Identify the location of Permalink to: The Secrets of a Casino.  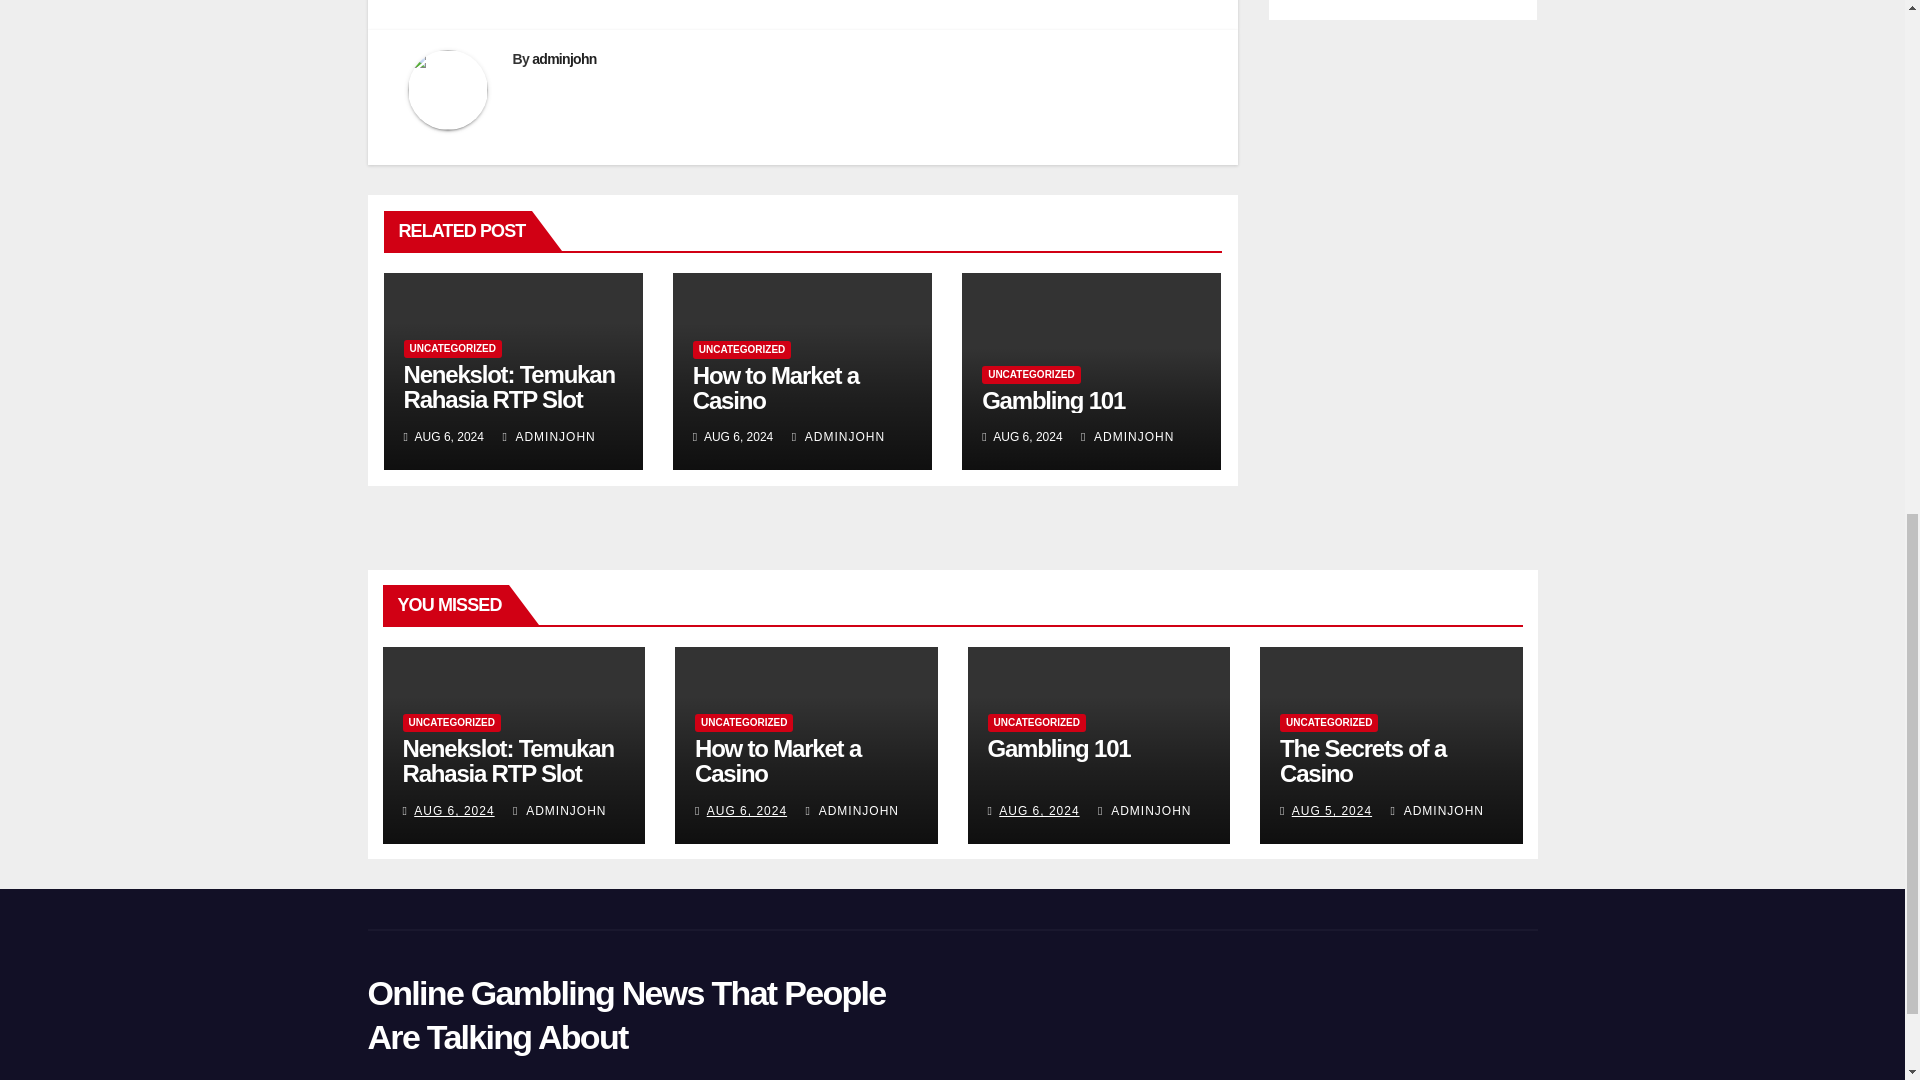
(1362, 761).